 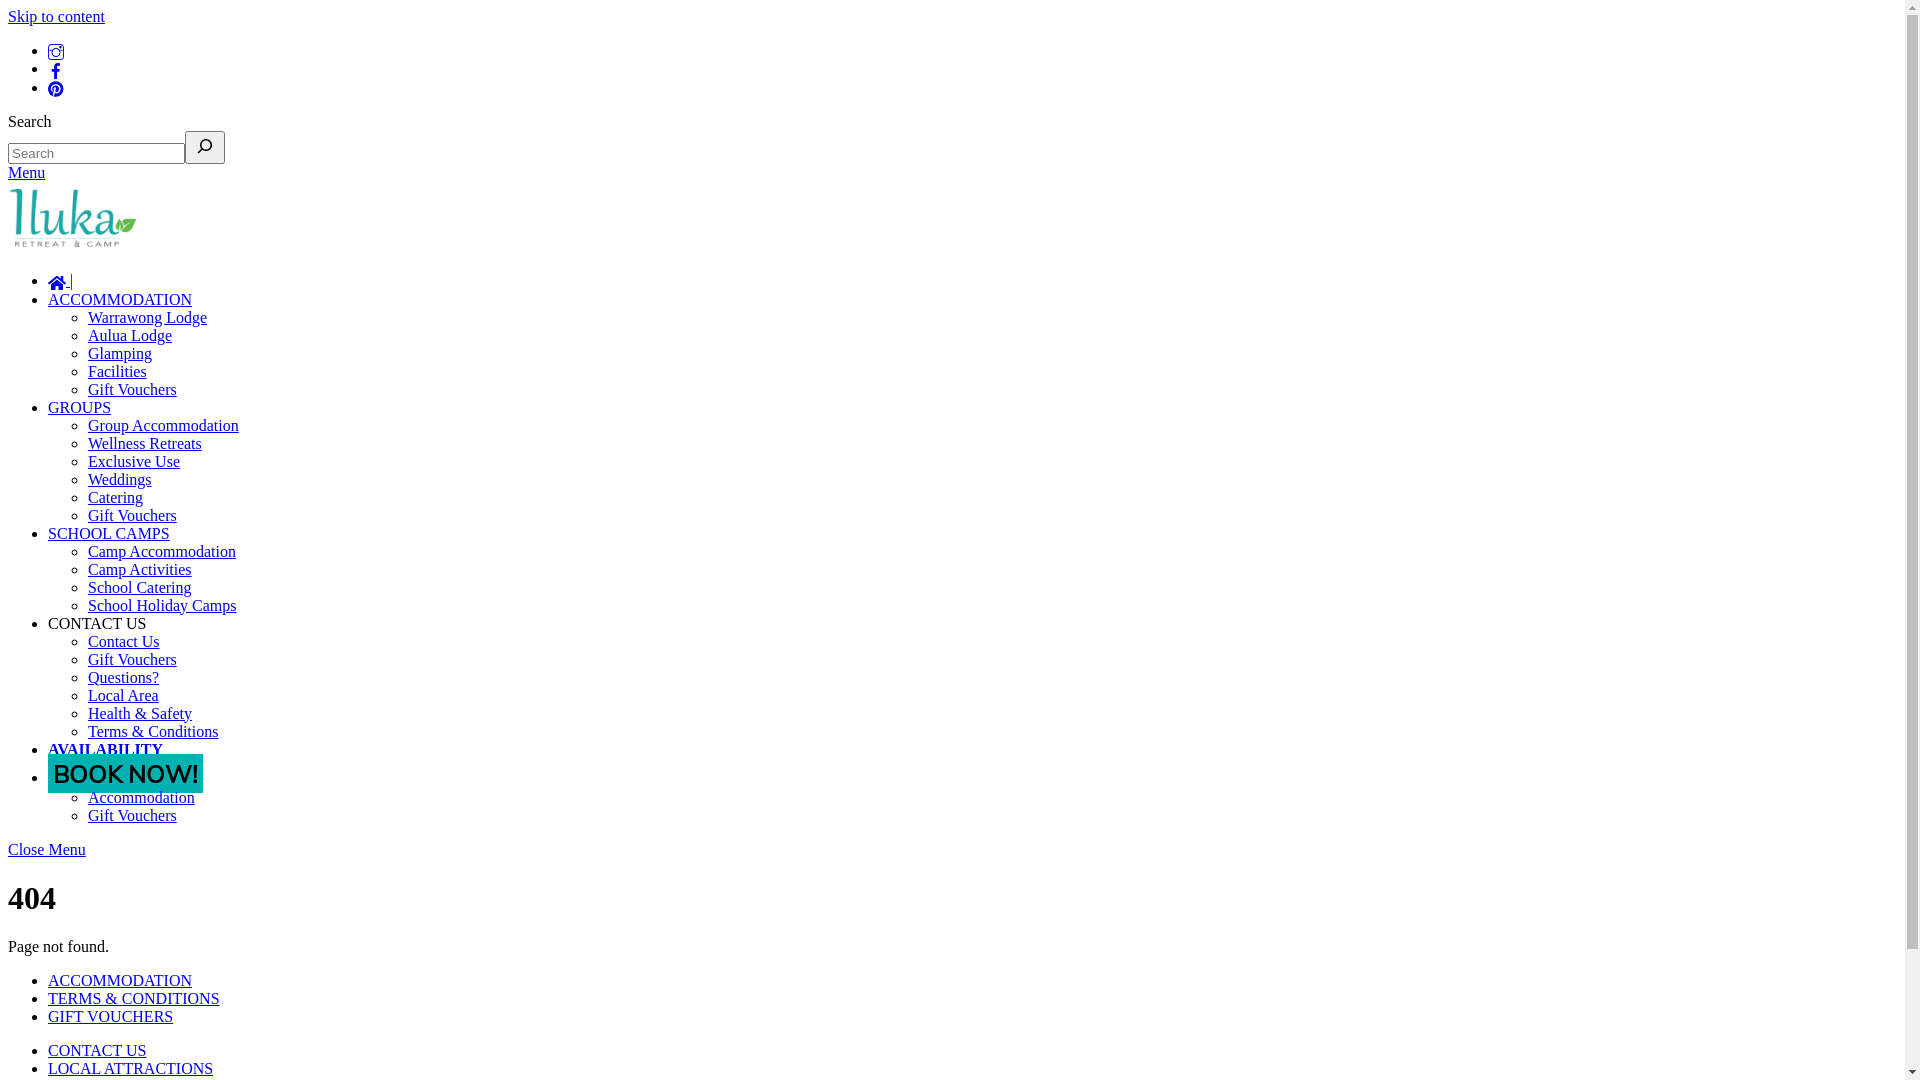 What do you see at coordinates (140, 712) in the screenshot?
I see `Health & Safety` at bounding box center [140, 712].